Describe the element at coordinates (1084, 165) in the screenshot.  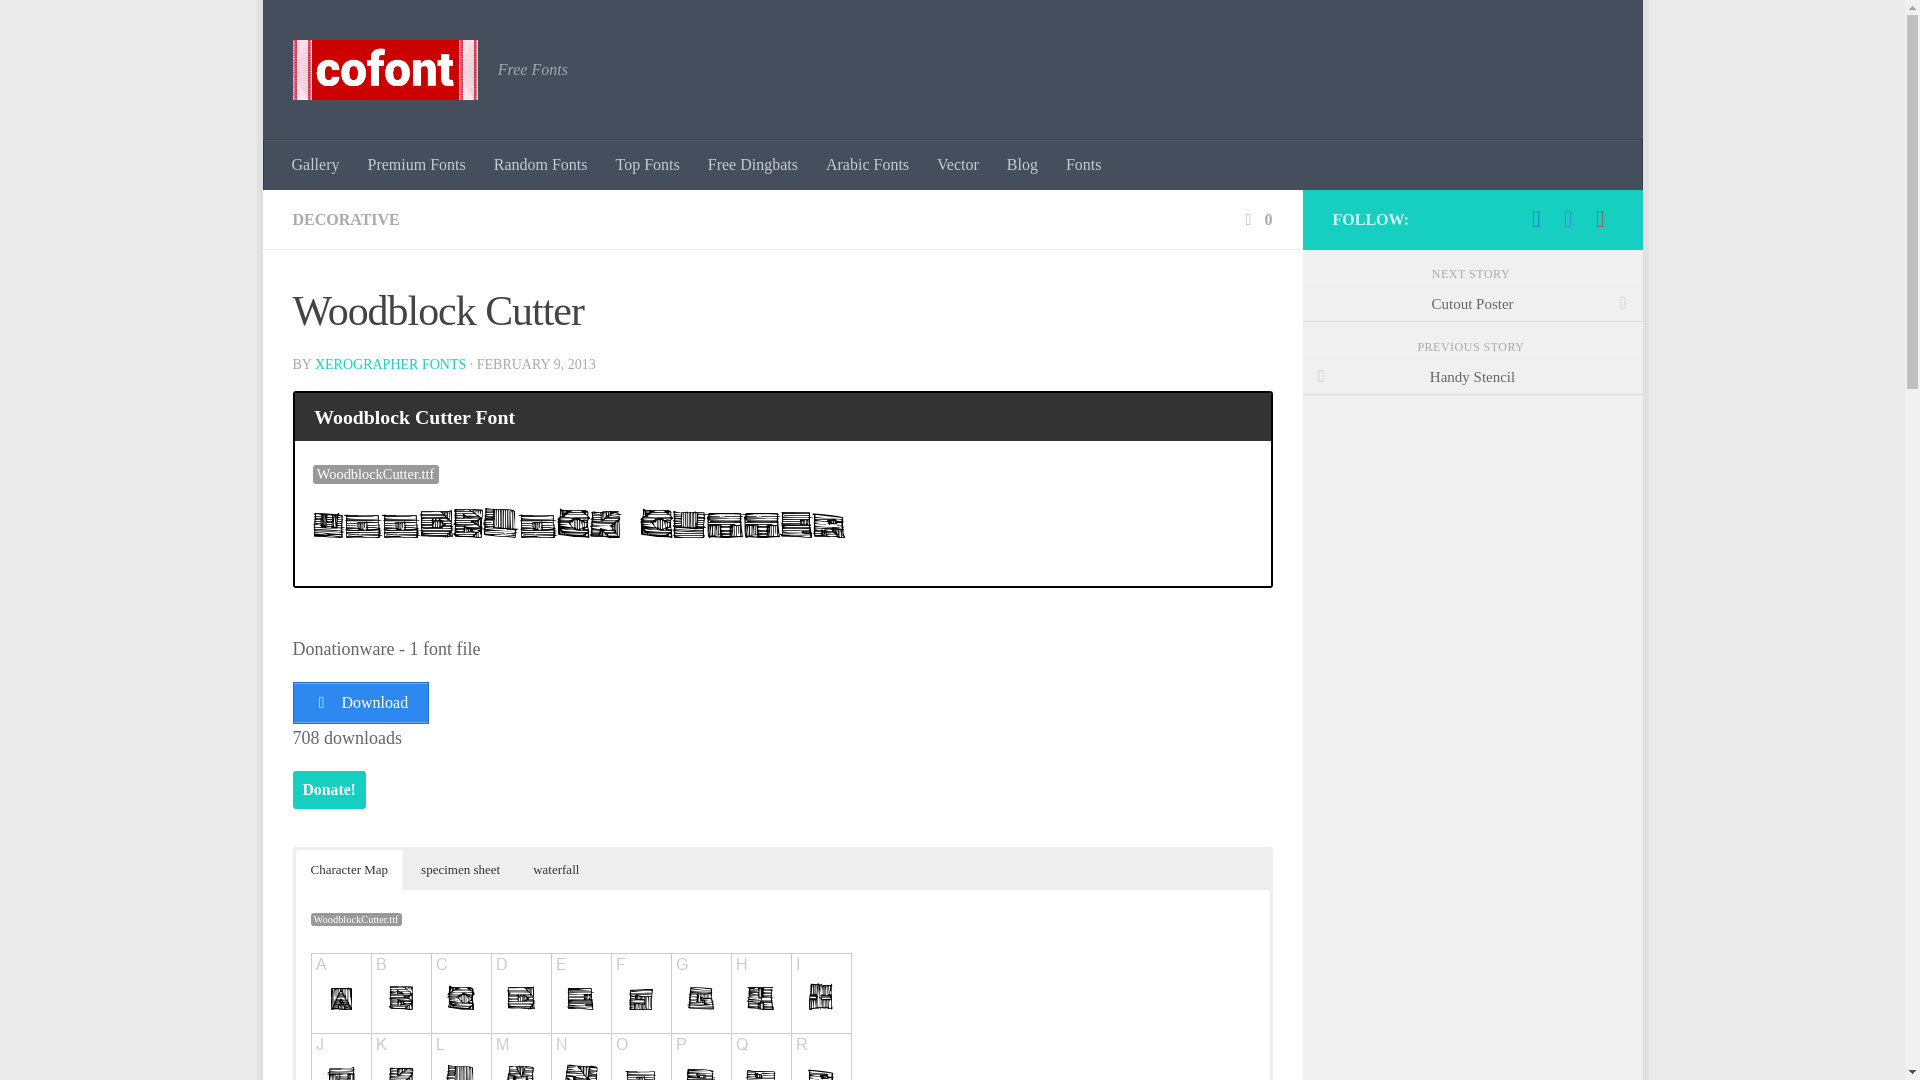
I see `Fonts` at that location.